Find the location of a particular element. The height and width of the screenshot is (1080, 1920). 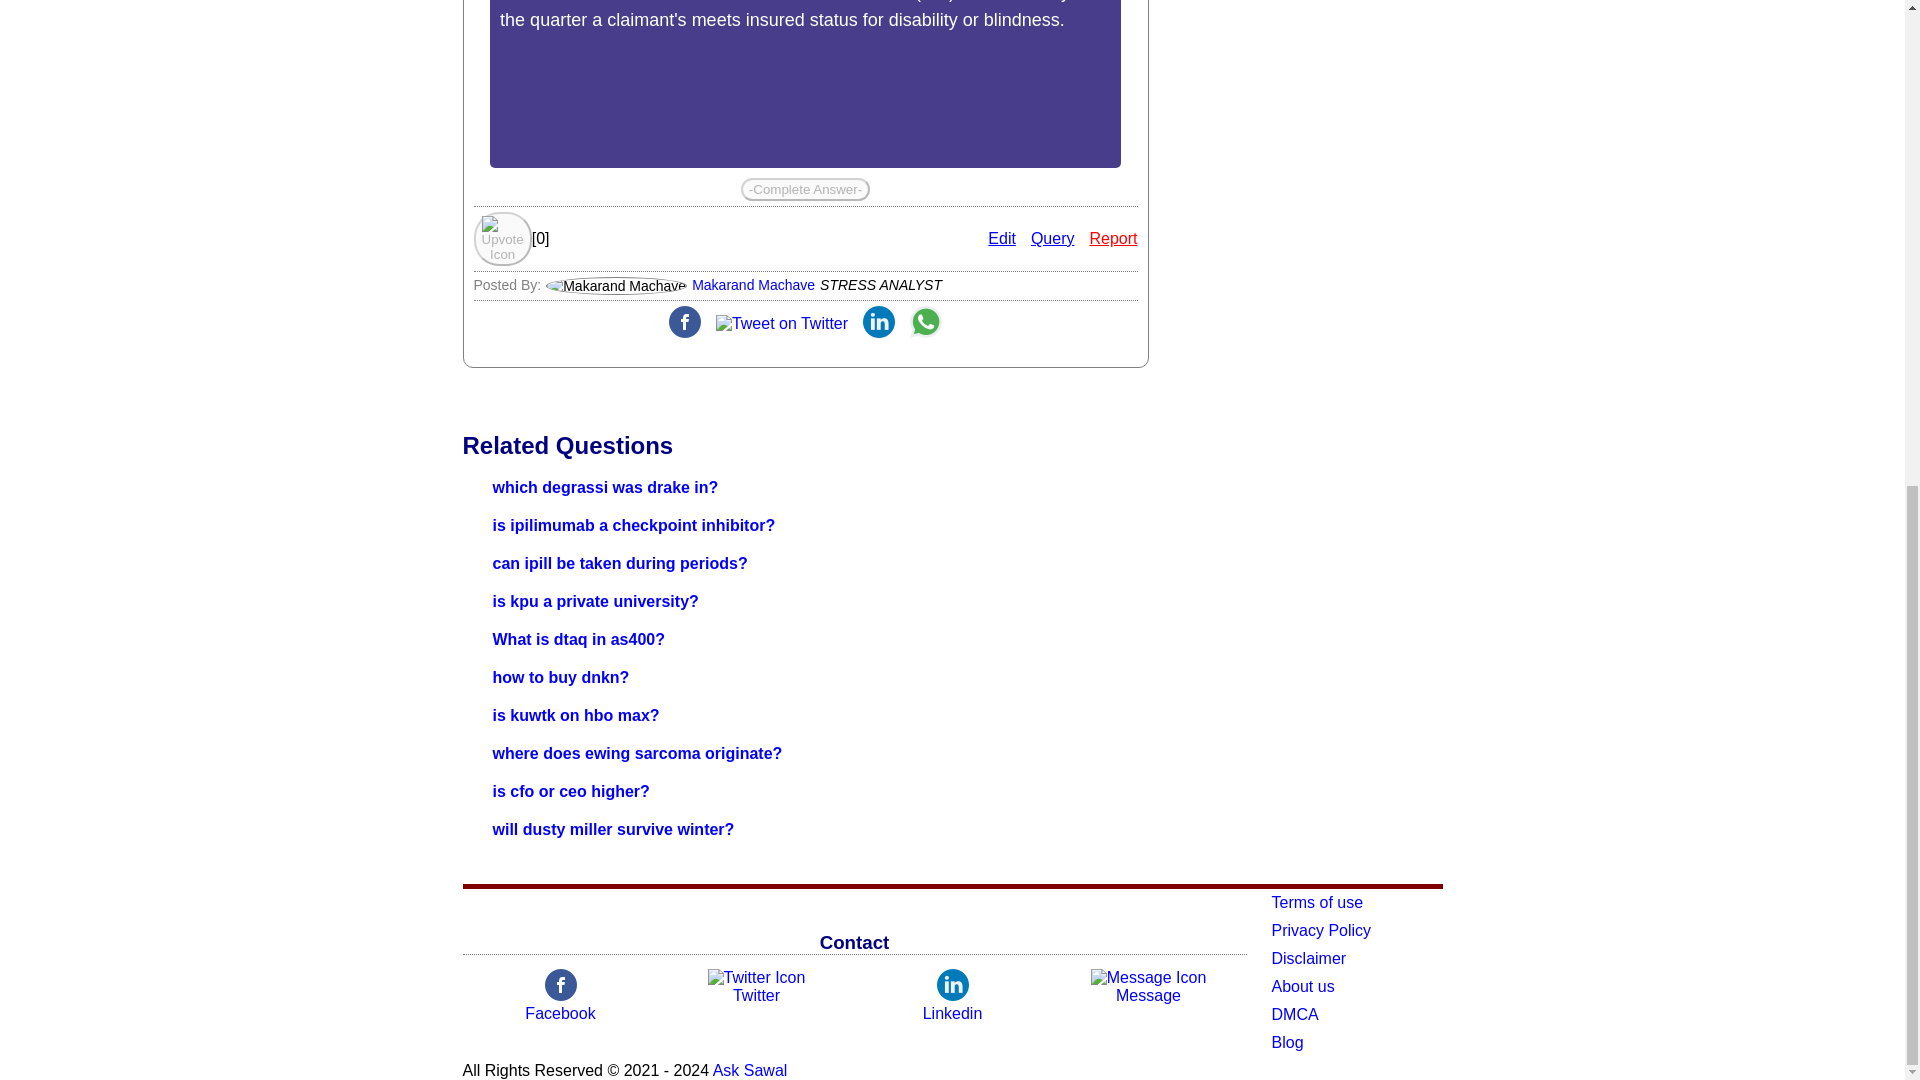

where does ewing sarcoma originate? is located at coordinates (636, 754).